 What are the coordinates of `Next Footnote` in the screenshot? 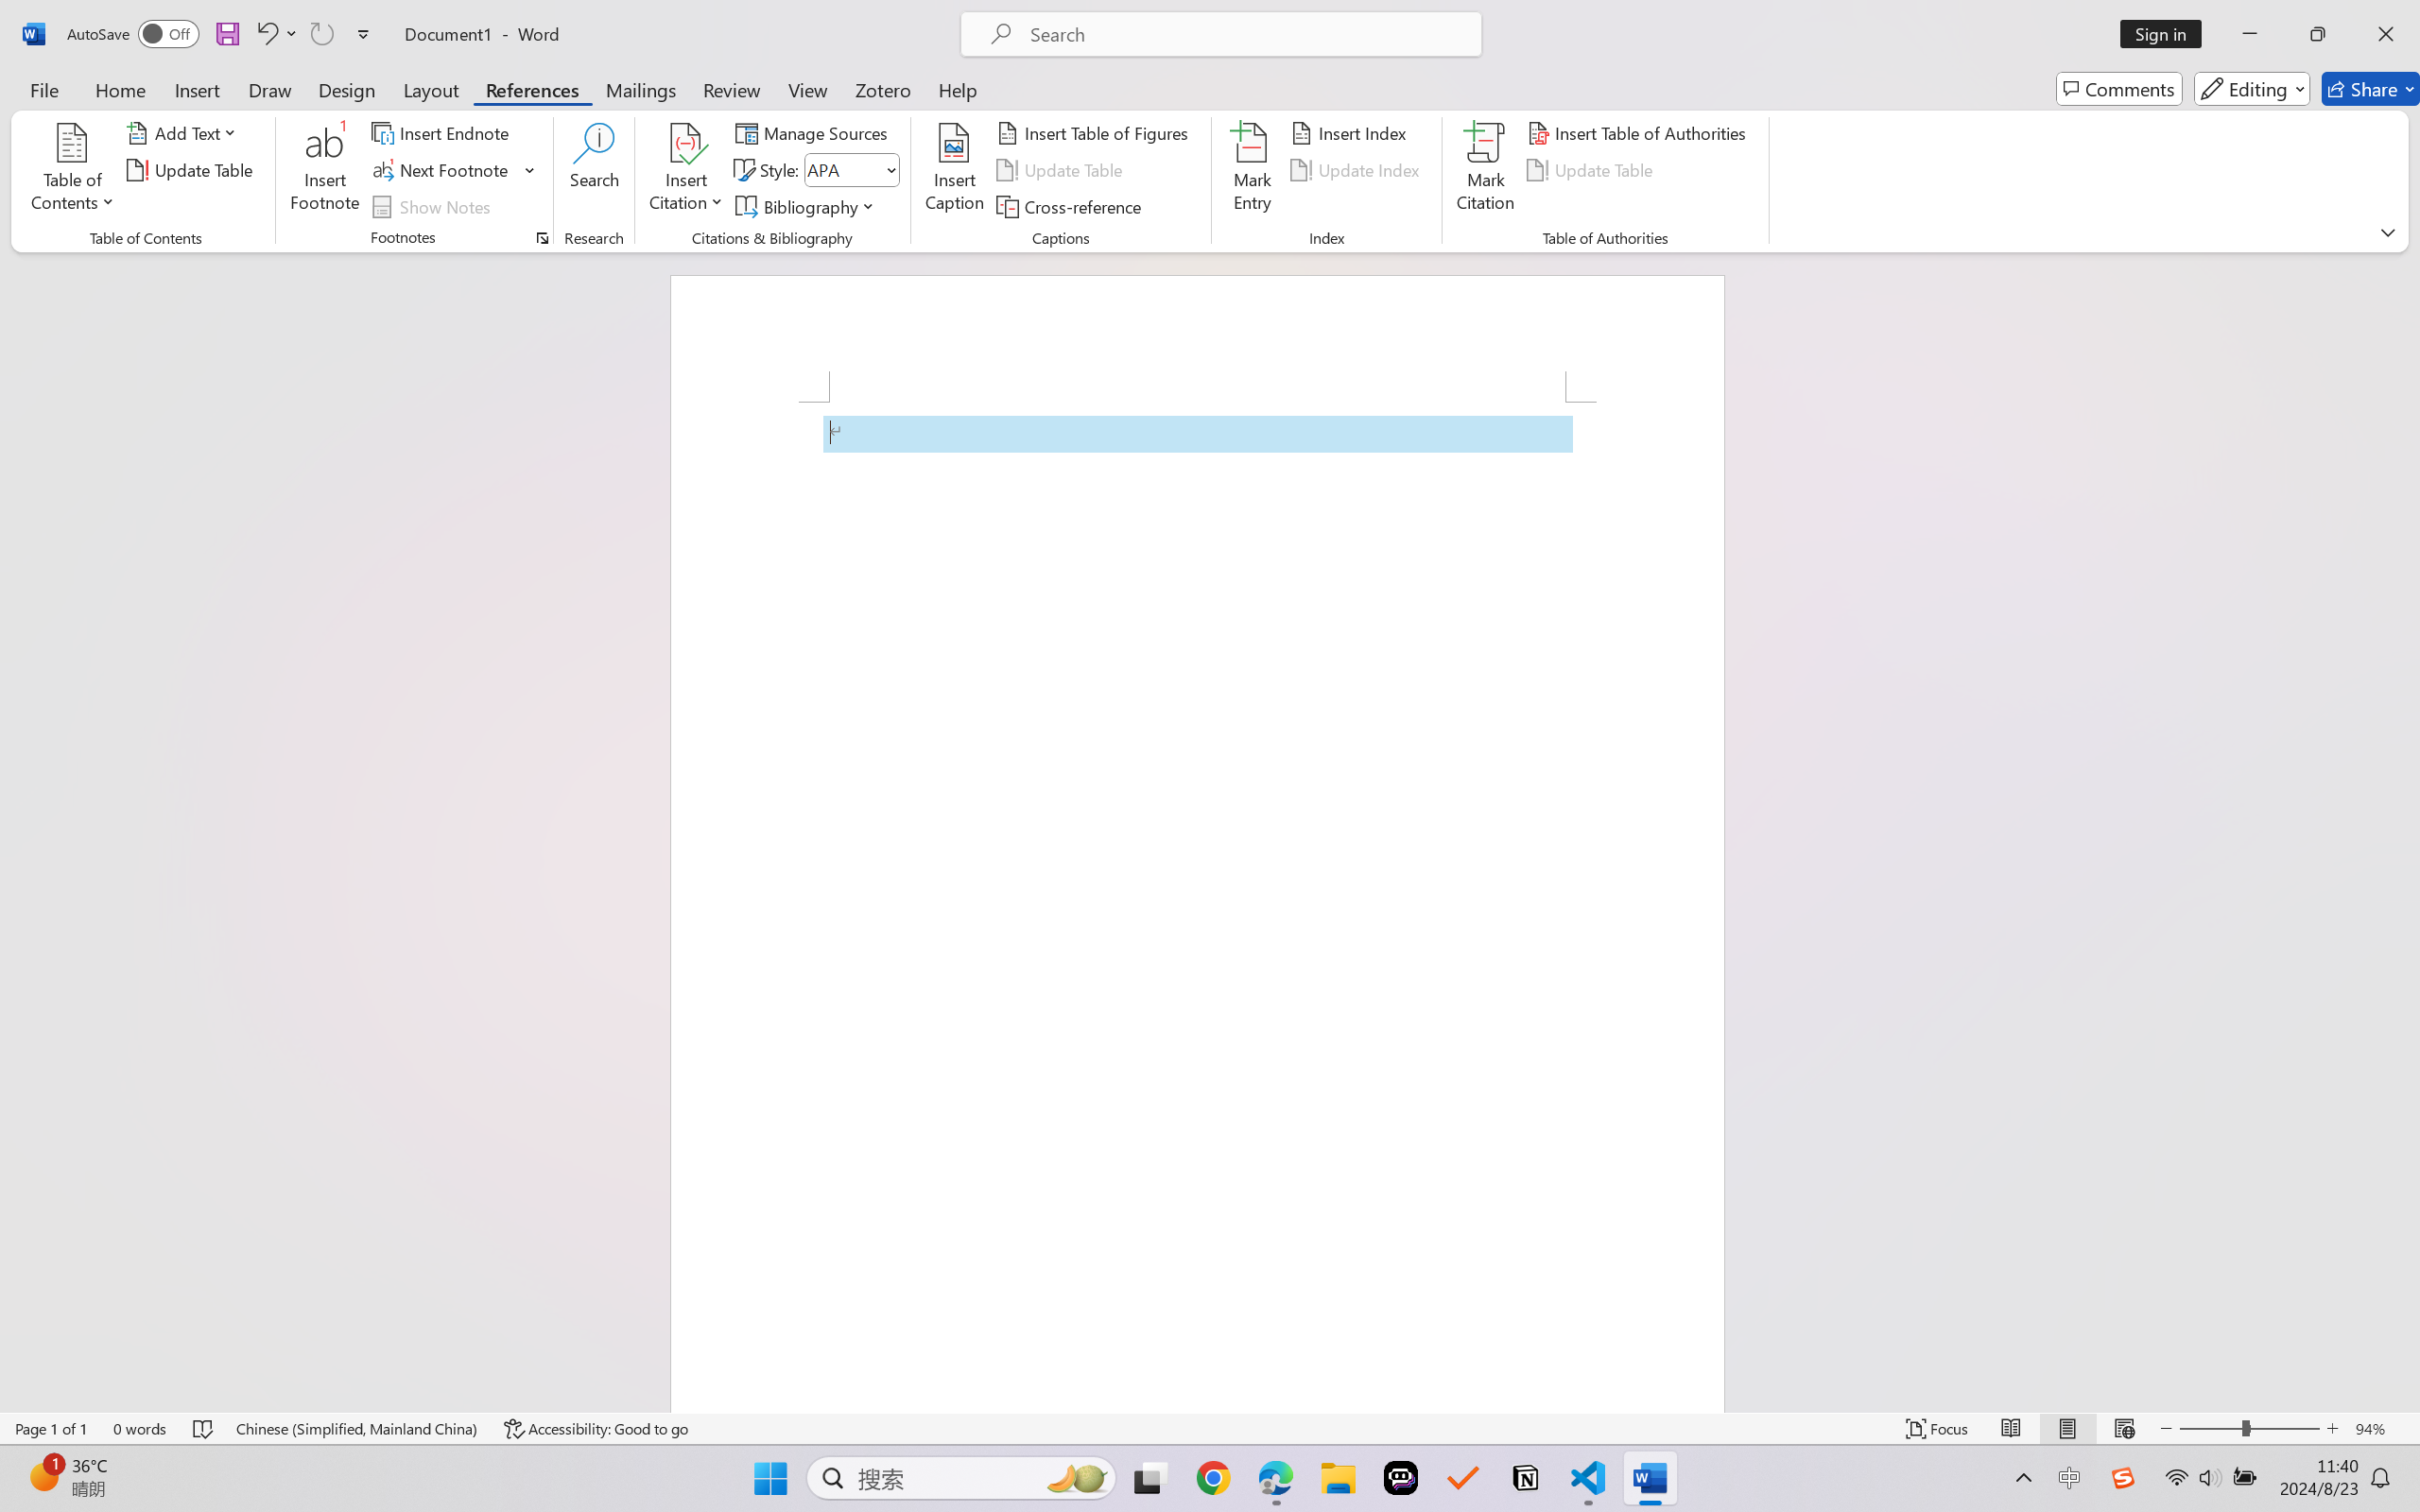 It's located at (442, 170).